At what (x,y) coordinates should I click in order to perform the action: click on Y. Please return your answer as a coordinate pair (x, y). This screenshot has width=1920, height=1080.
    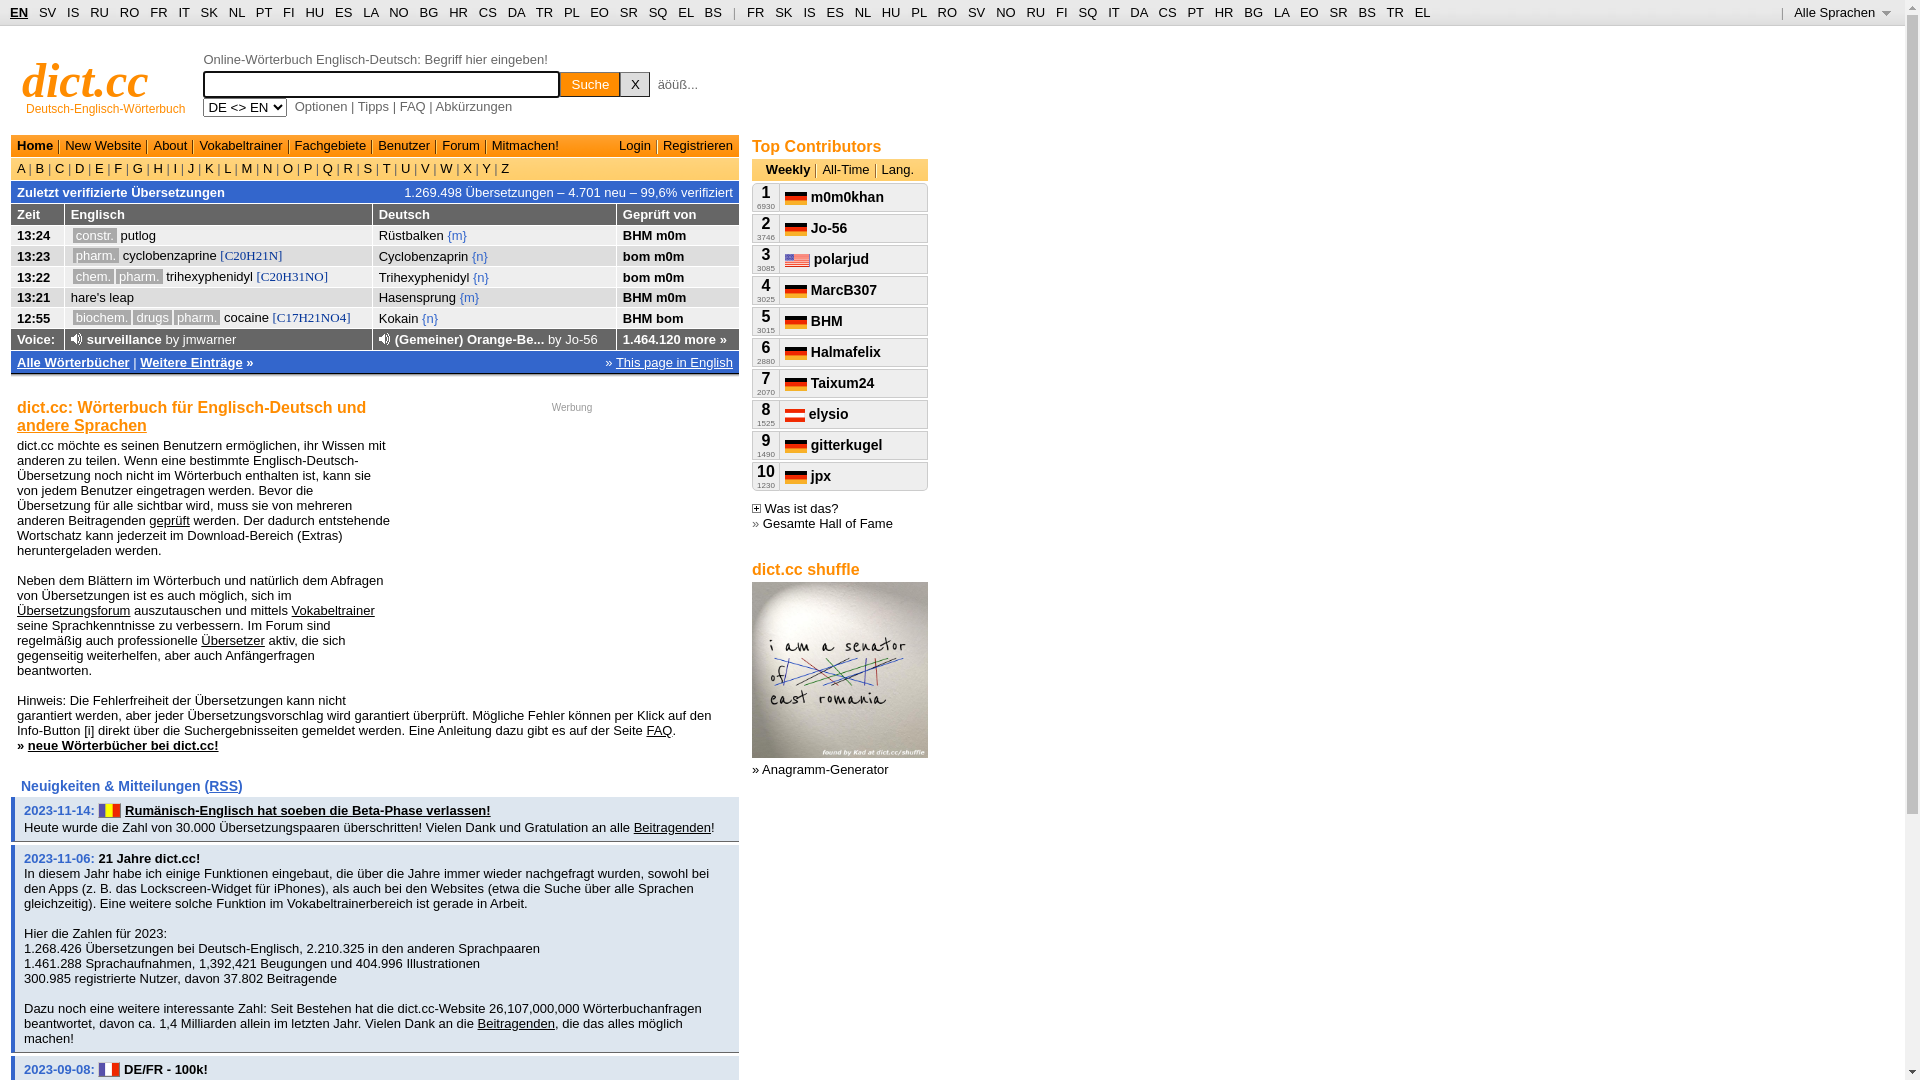
    Looking at the image, I should click on (486, 168).